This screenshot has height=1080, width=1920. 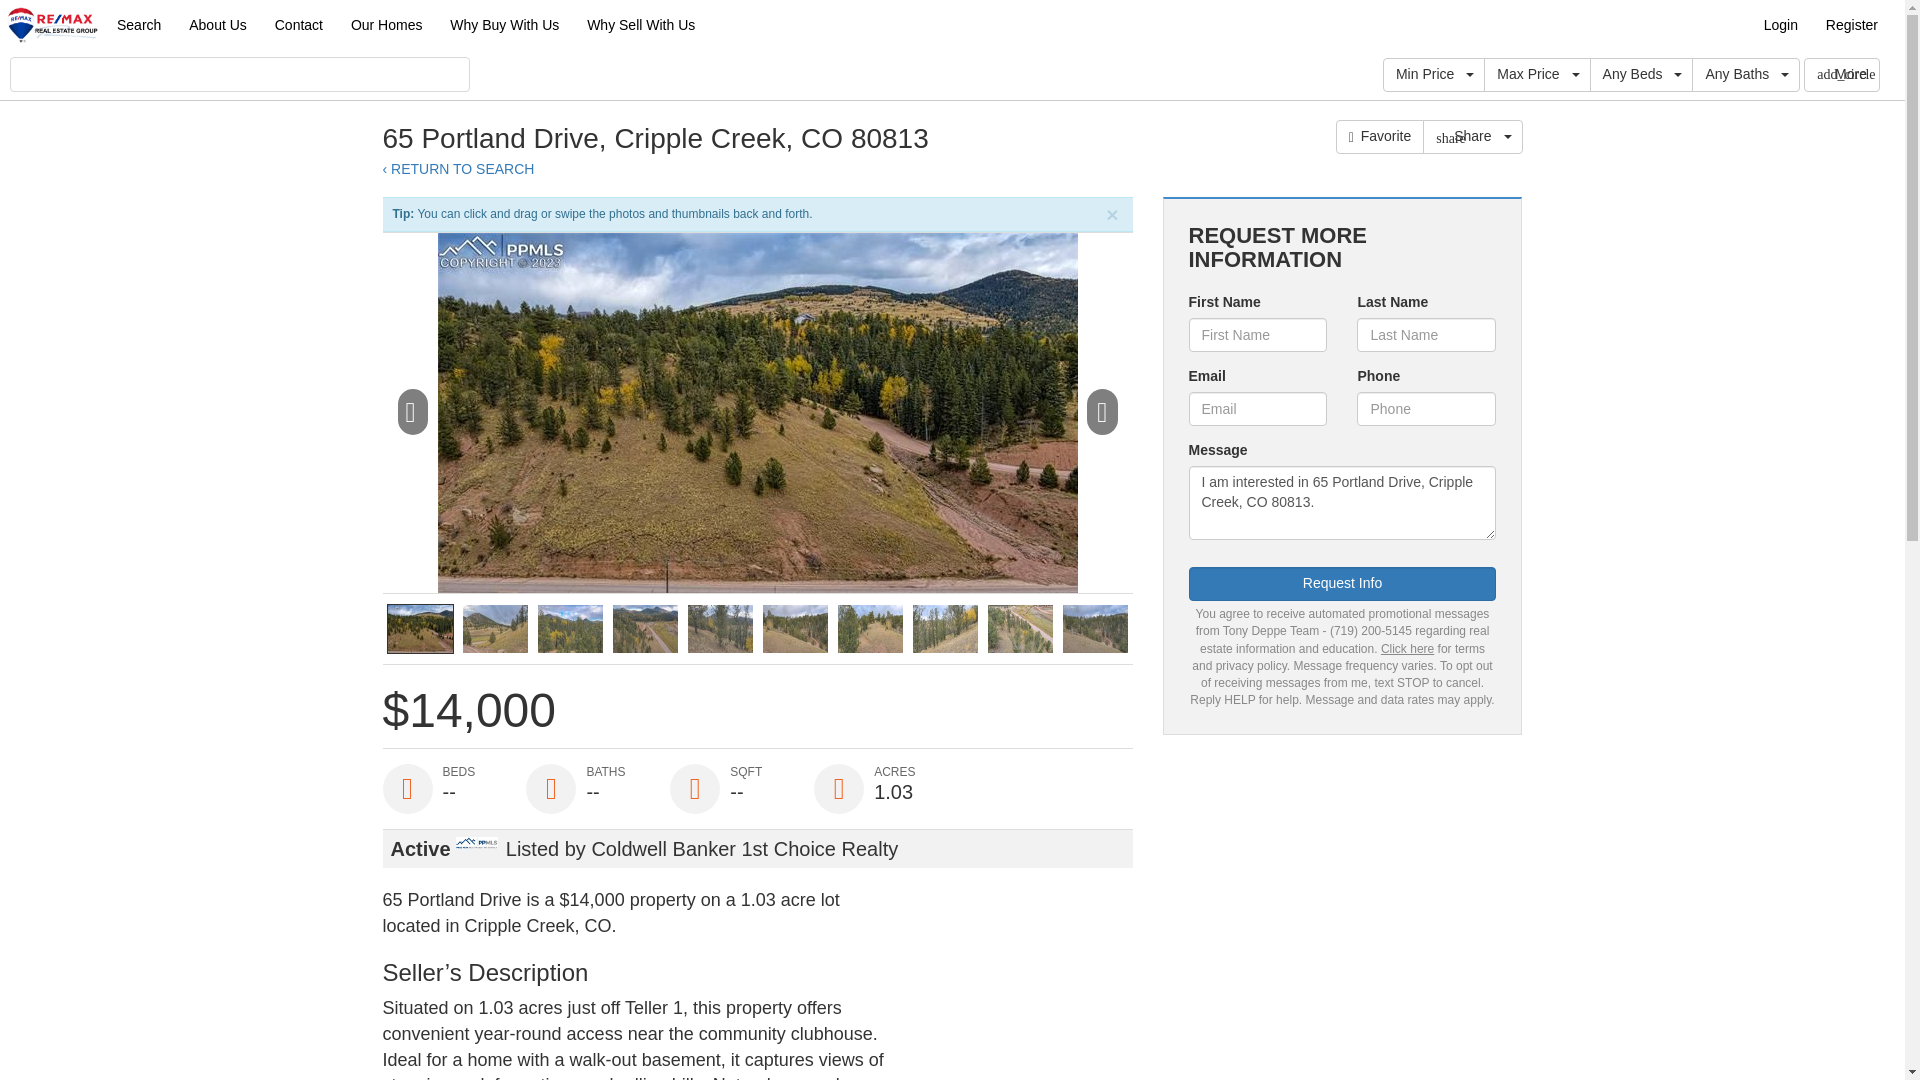 I want to click on Contact, so click(x=298, y=24).